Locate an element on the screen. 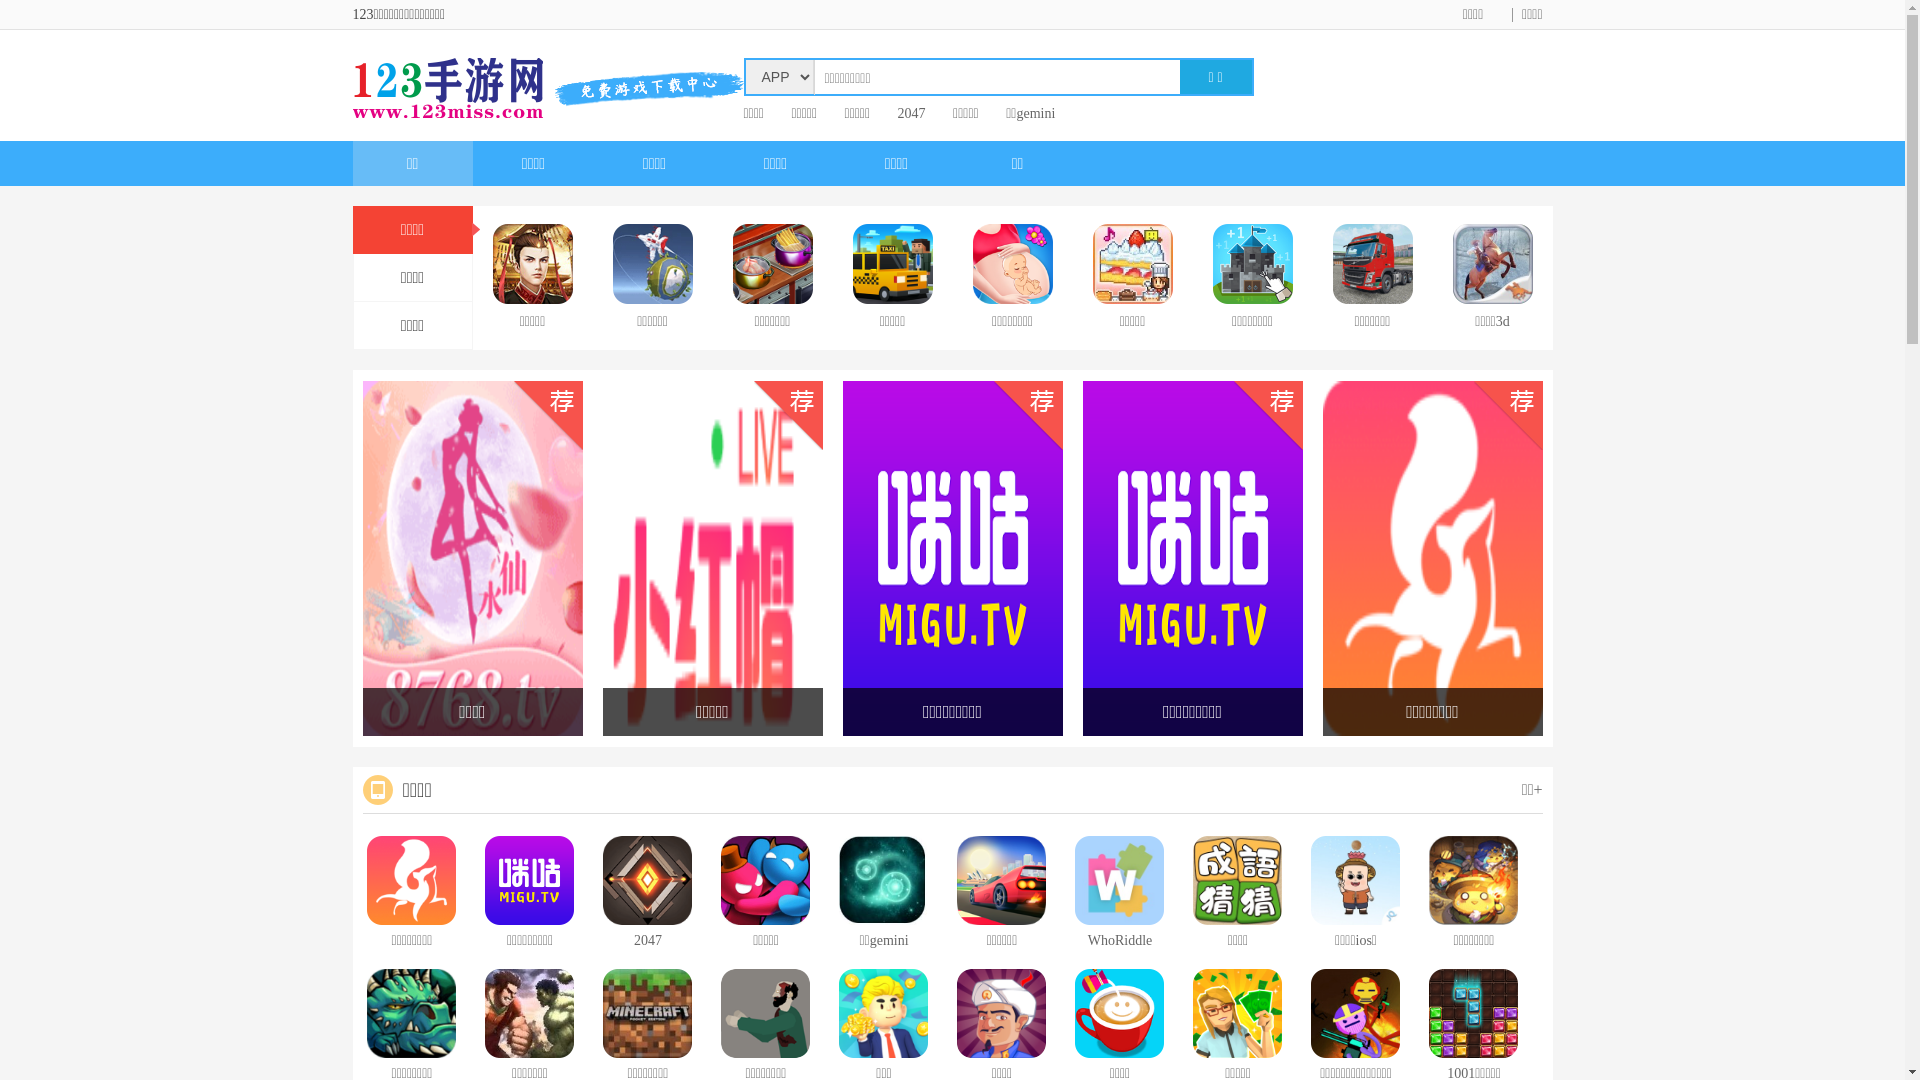 The width and height of the screenshot is (1920, 1080). 2047 is located at coordinates (646, 896).